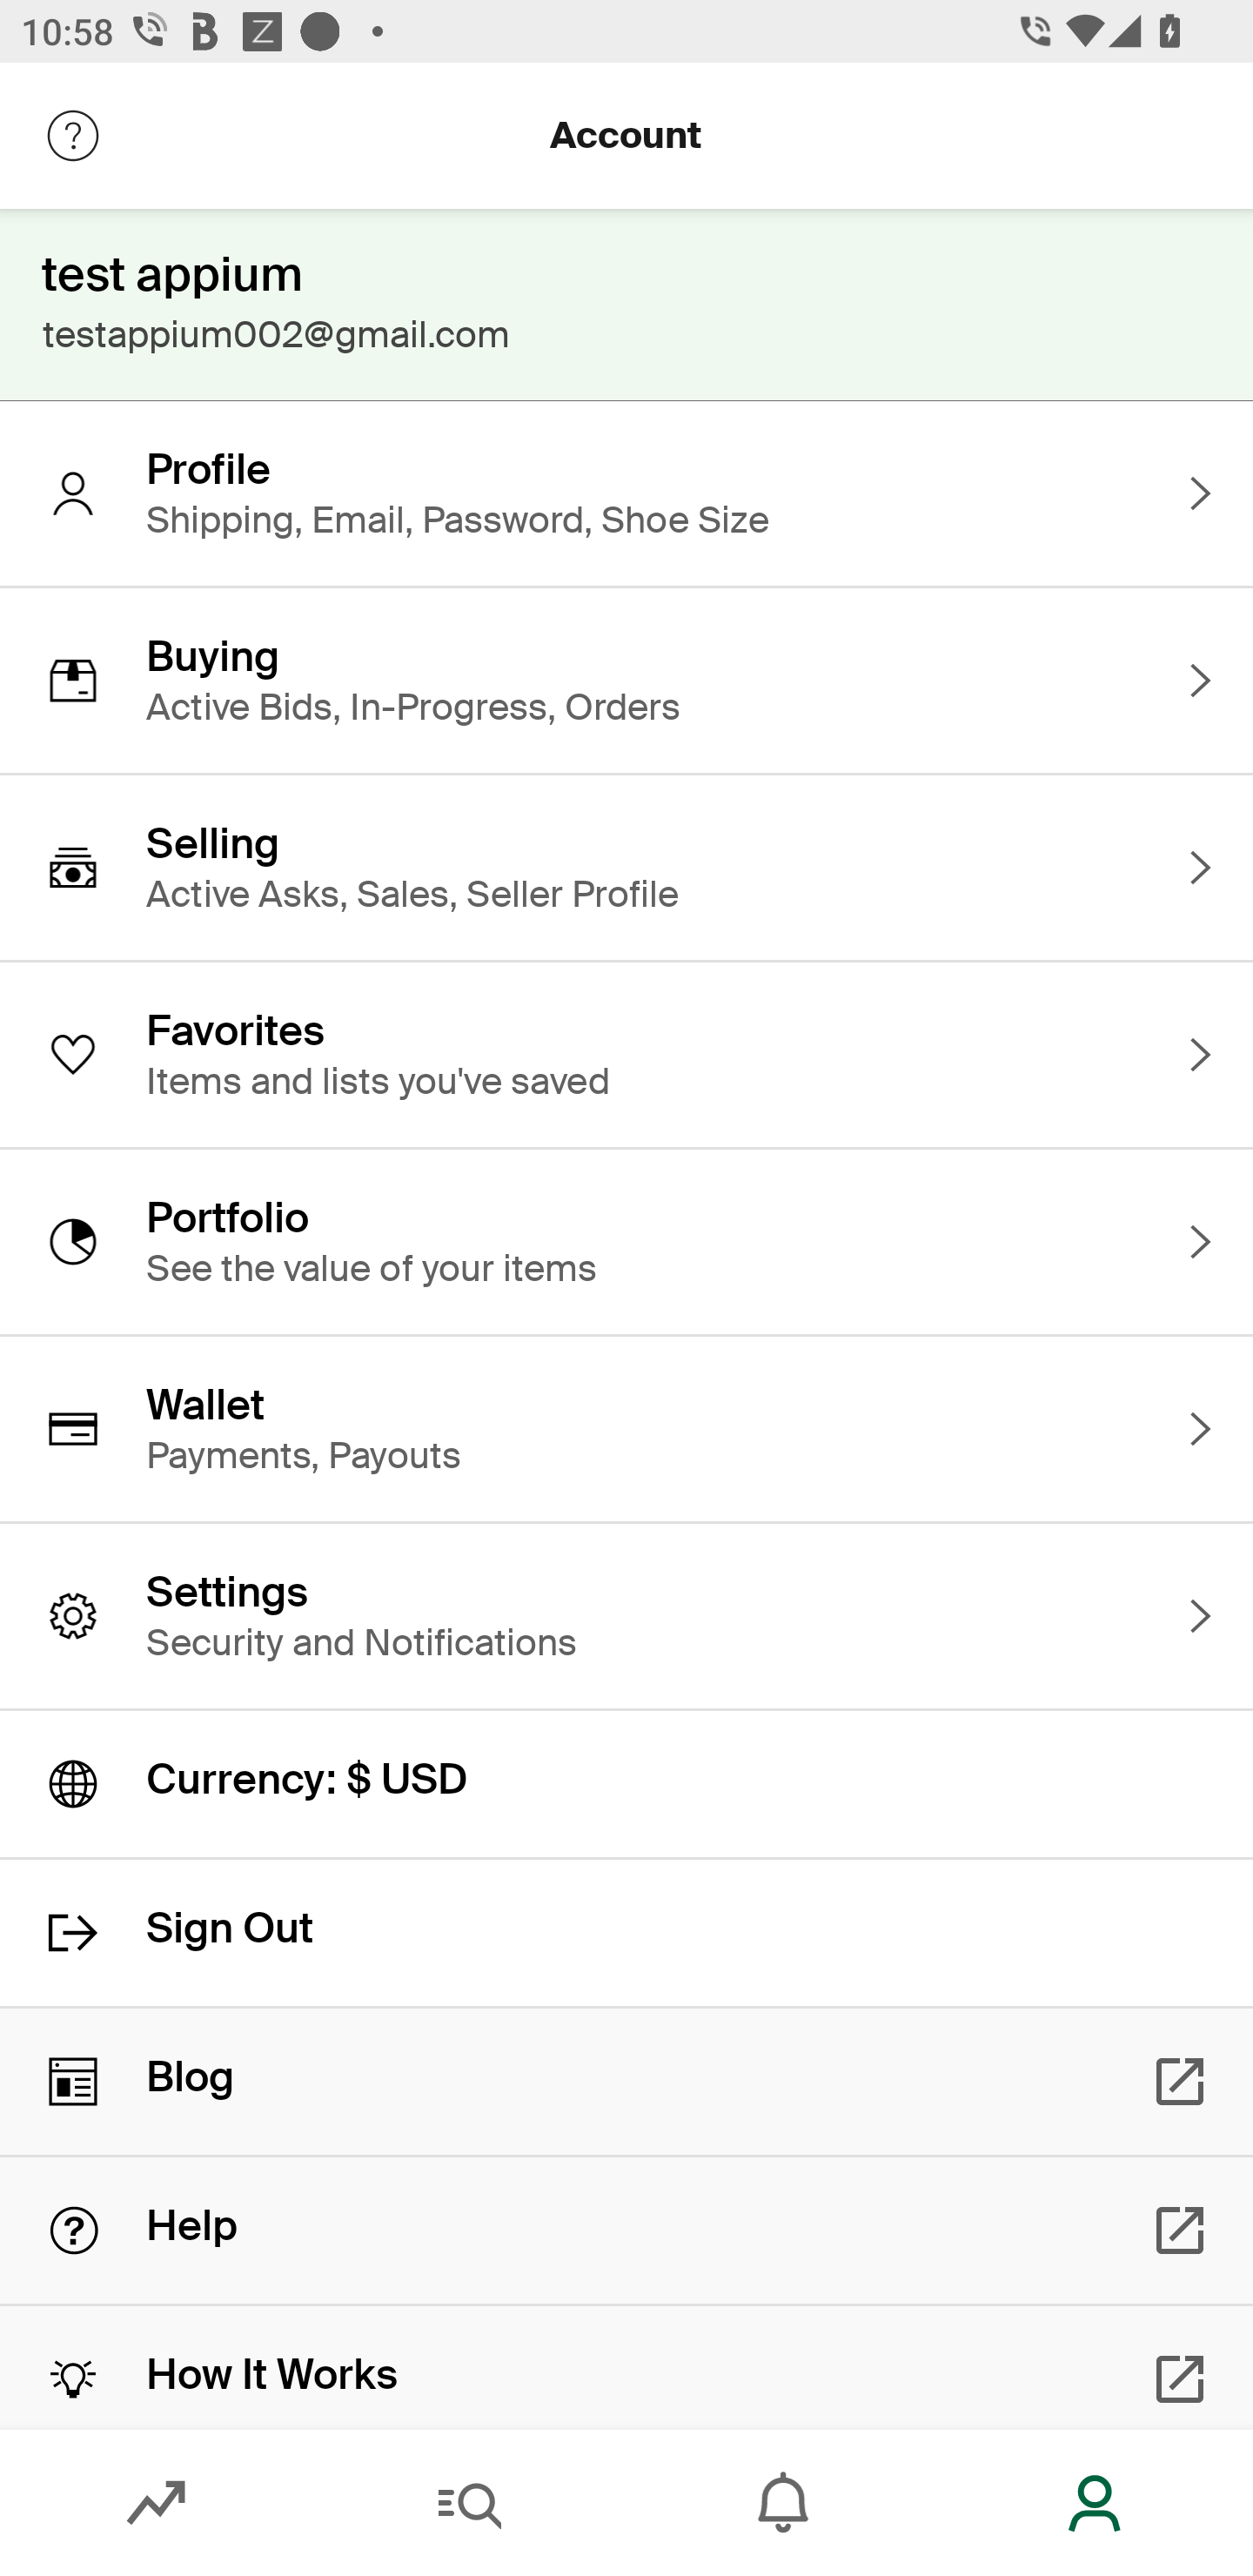 The image size is (1253, 2576). I want to click on Market, so click(157, 2503).